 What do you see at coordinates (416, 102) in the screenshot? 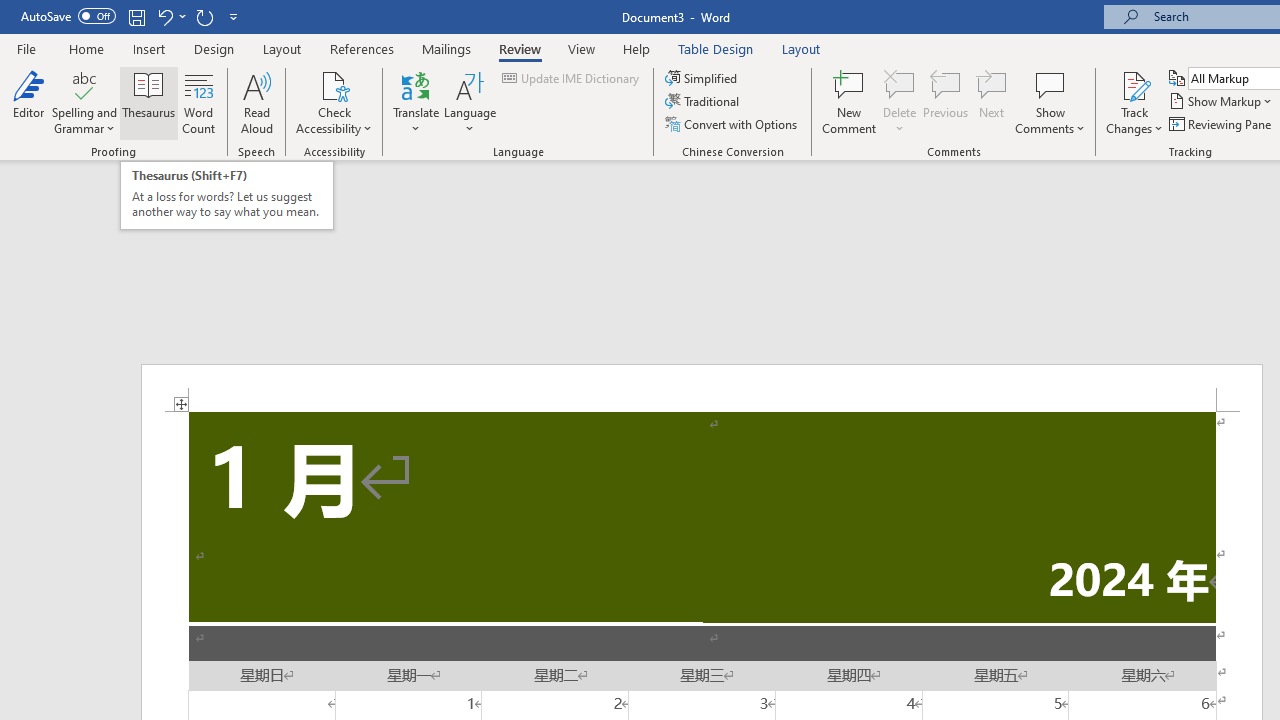
I see `Translate` at bounding box center [416, 102].